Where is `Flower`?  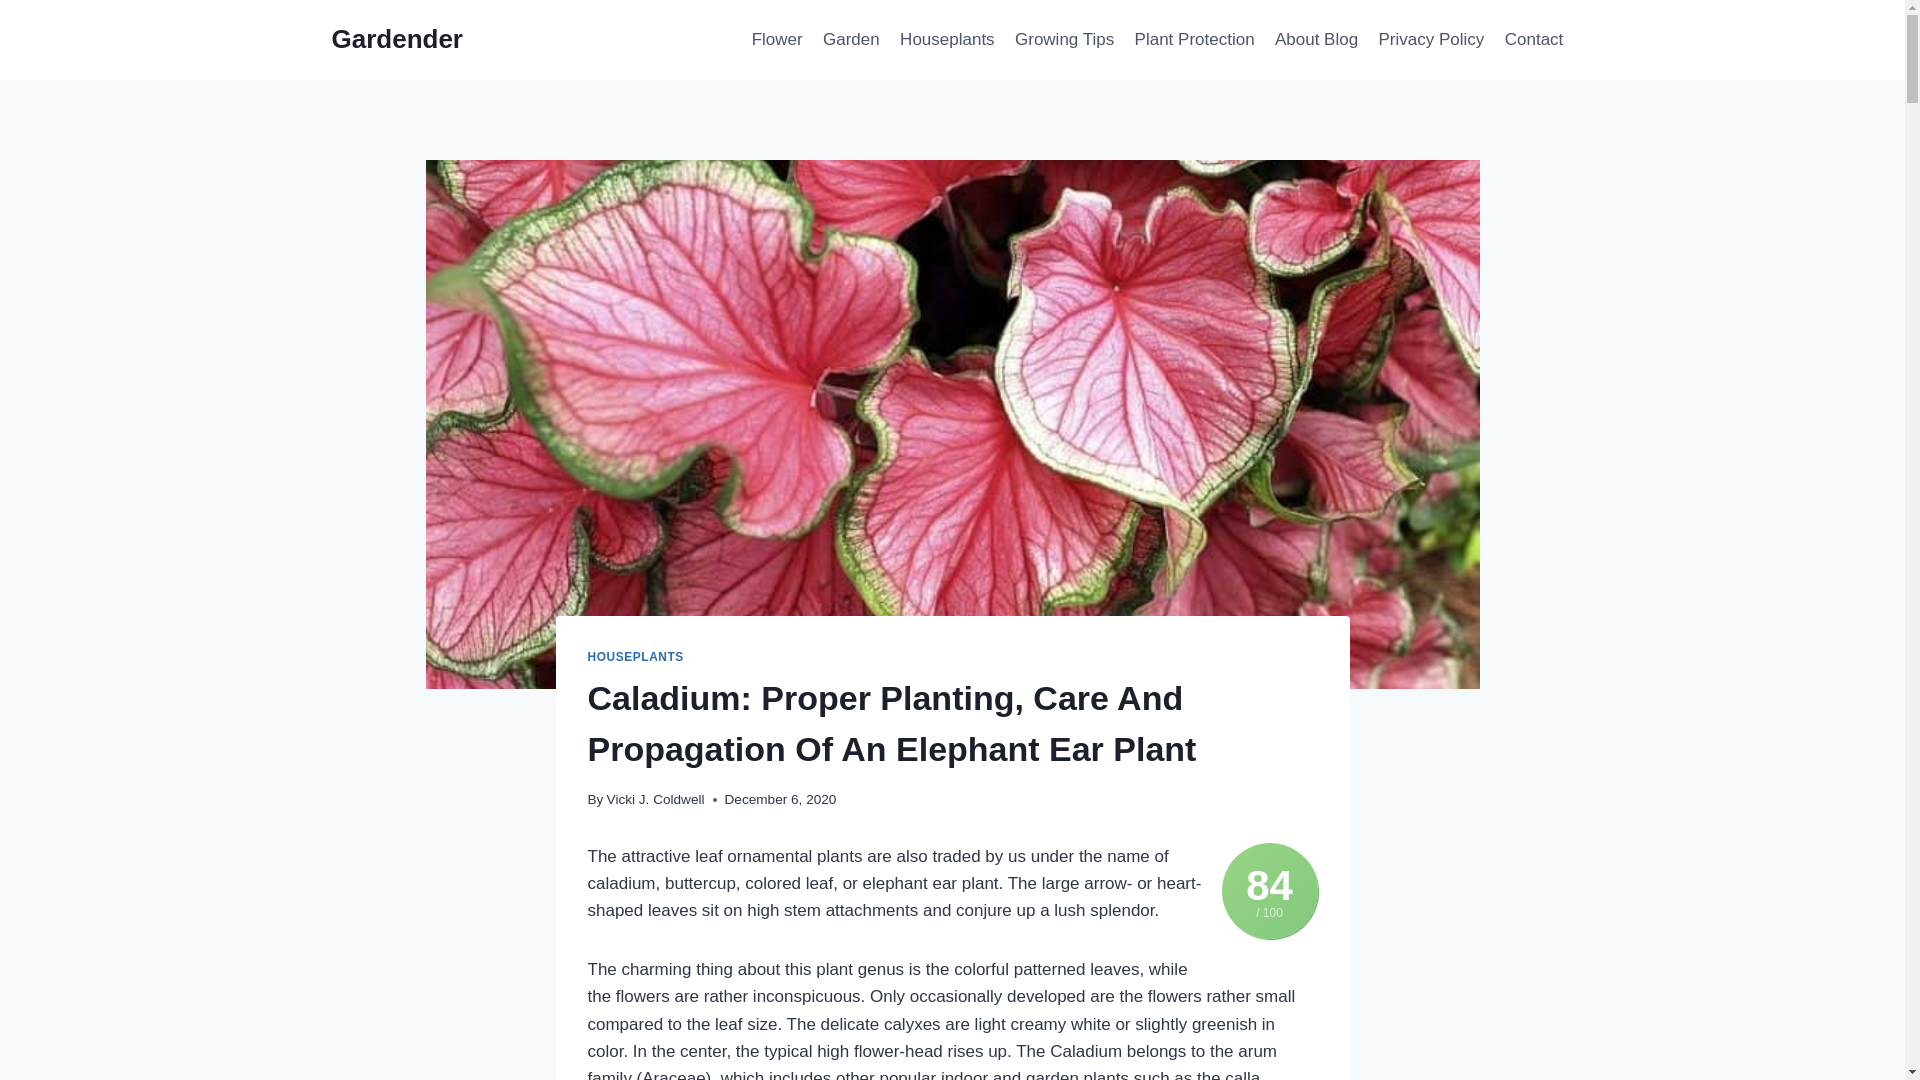 Flower is located at coordinates (776, 40).